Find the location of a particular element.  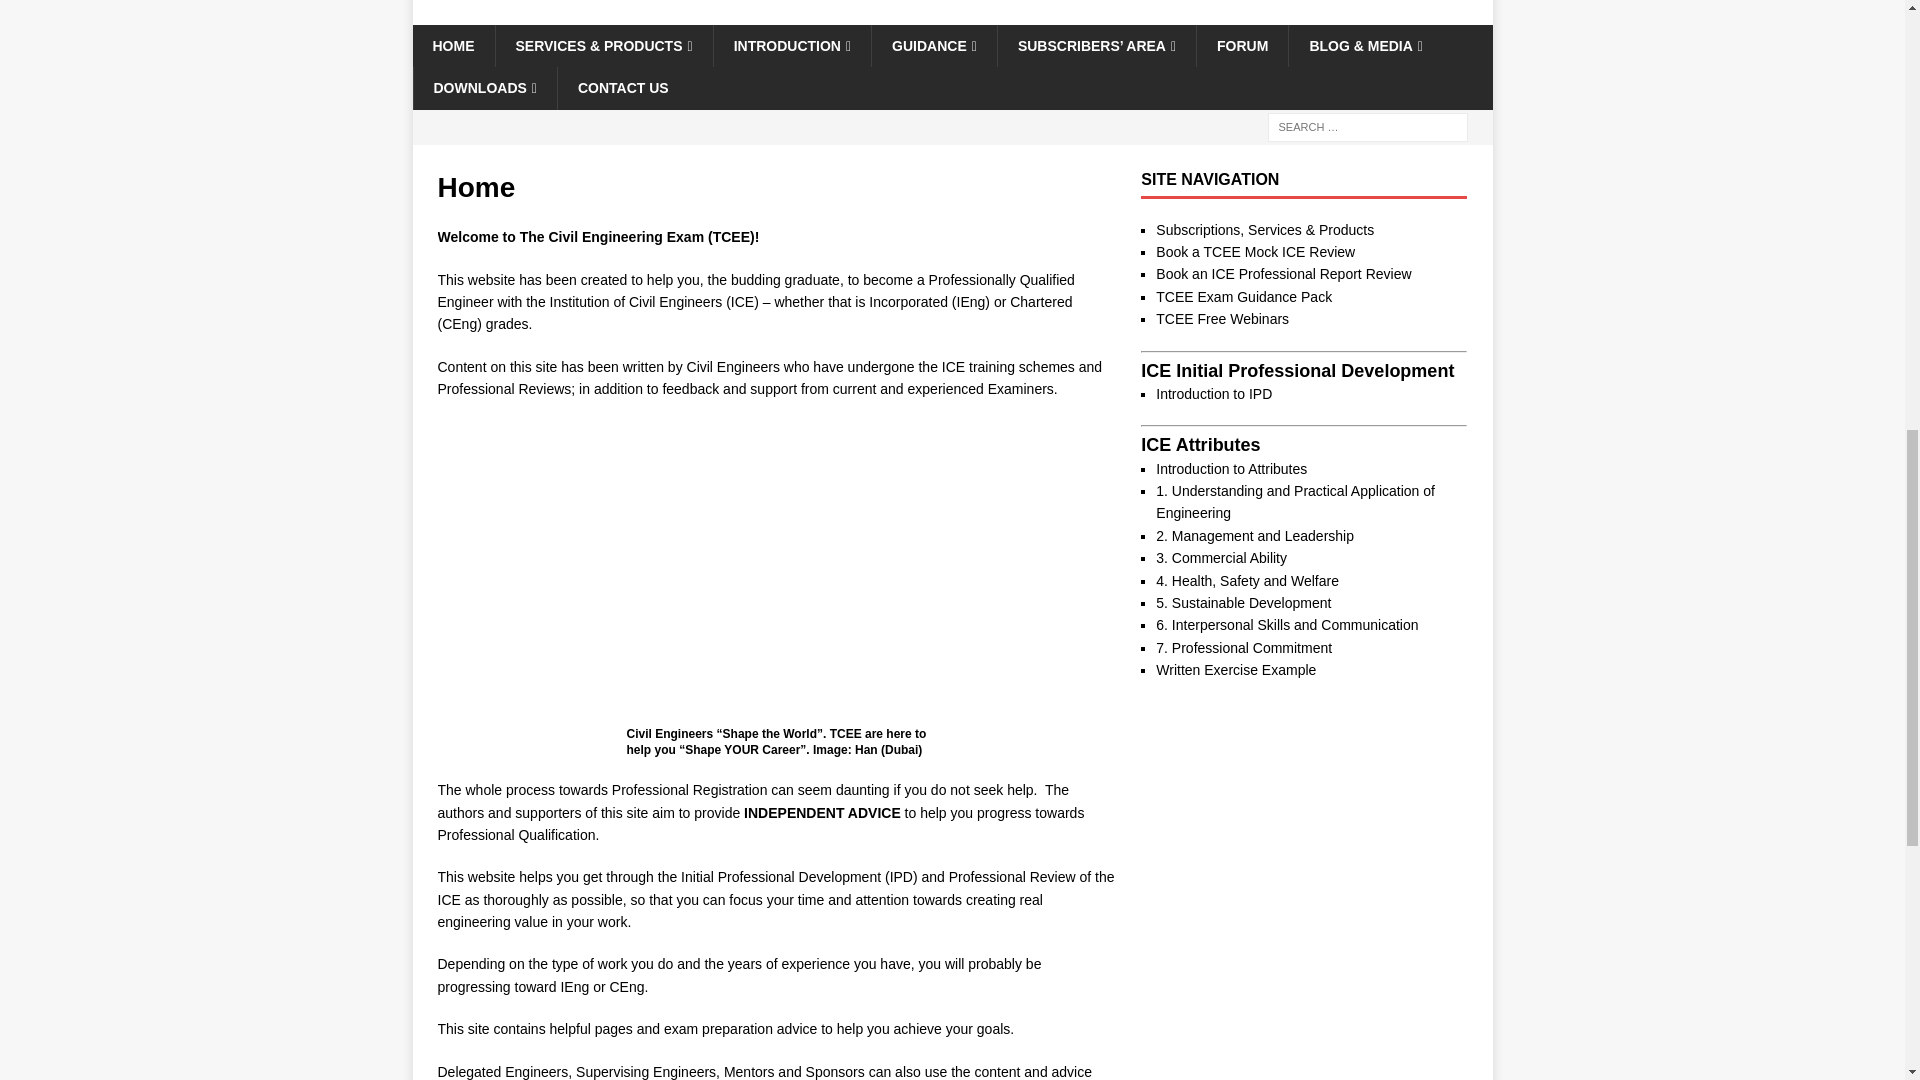

Book a TCEE Mock ICE Review is located at coordinates (1255, 252).